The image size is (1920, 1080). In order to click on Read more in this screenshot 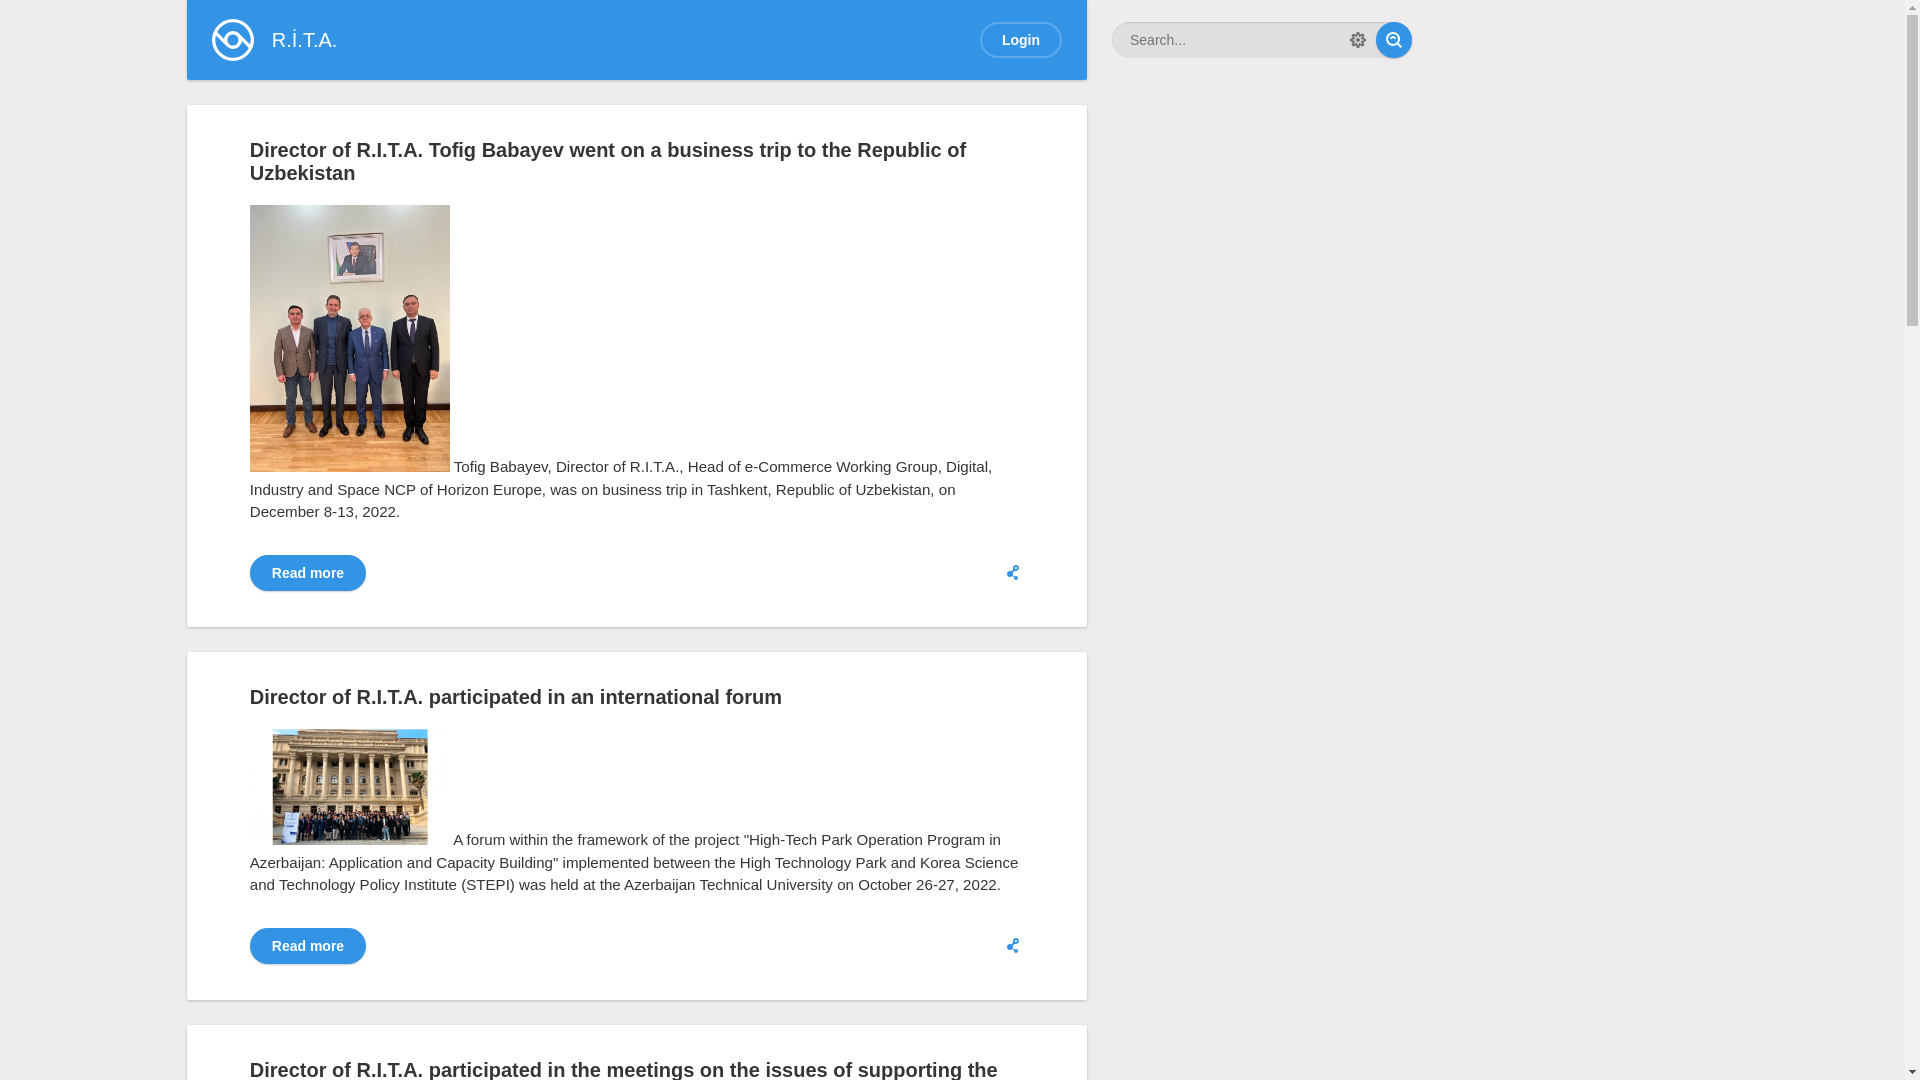, I will do `click(308, 946)`.